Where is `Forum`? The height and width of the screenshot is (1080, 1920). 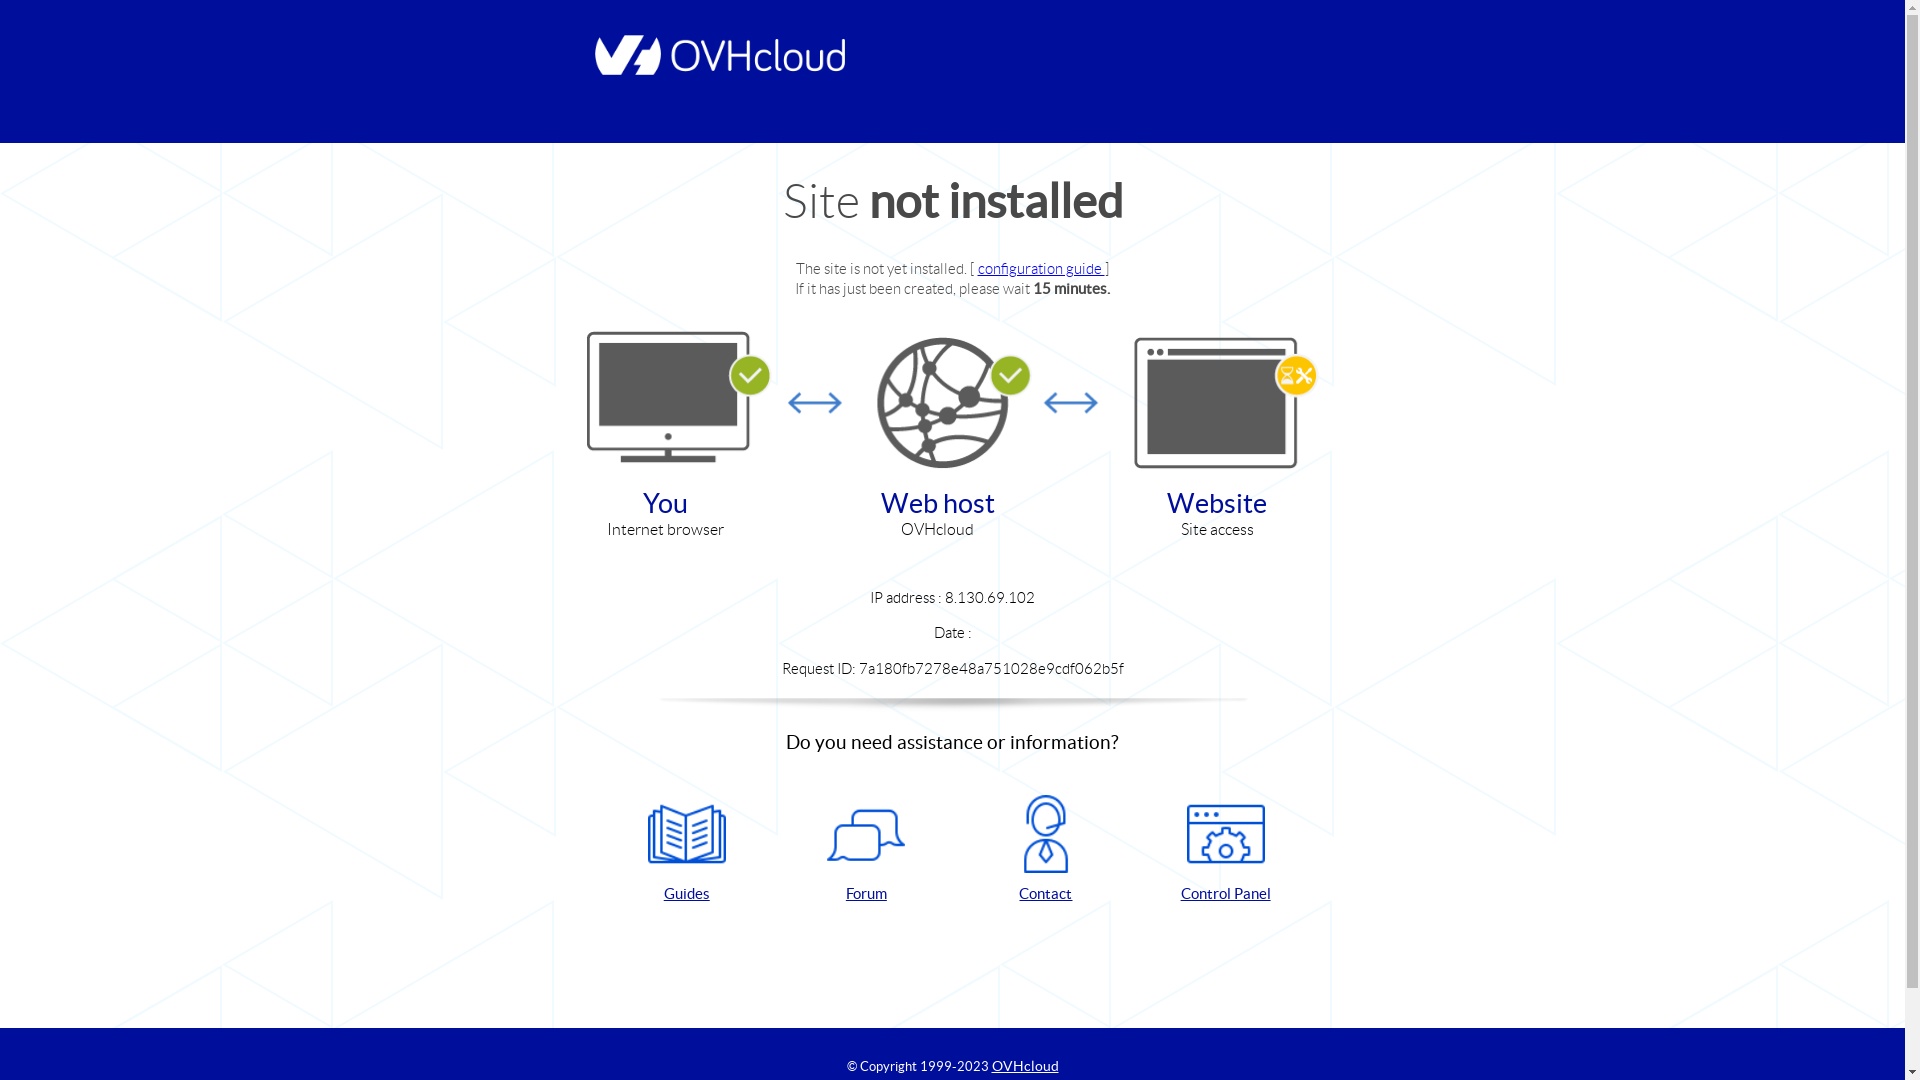 Forum is located at coordinates (866, 850).